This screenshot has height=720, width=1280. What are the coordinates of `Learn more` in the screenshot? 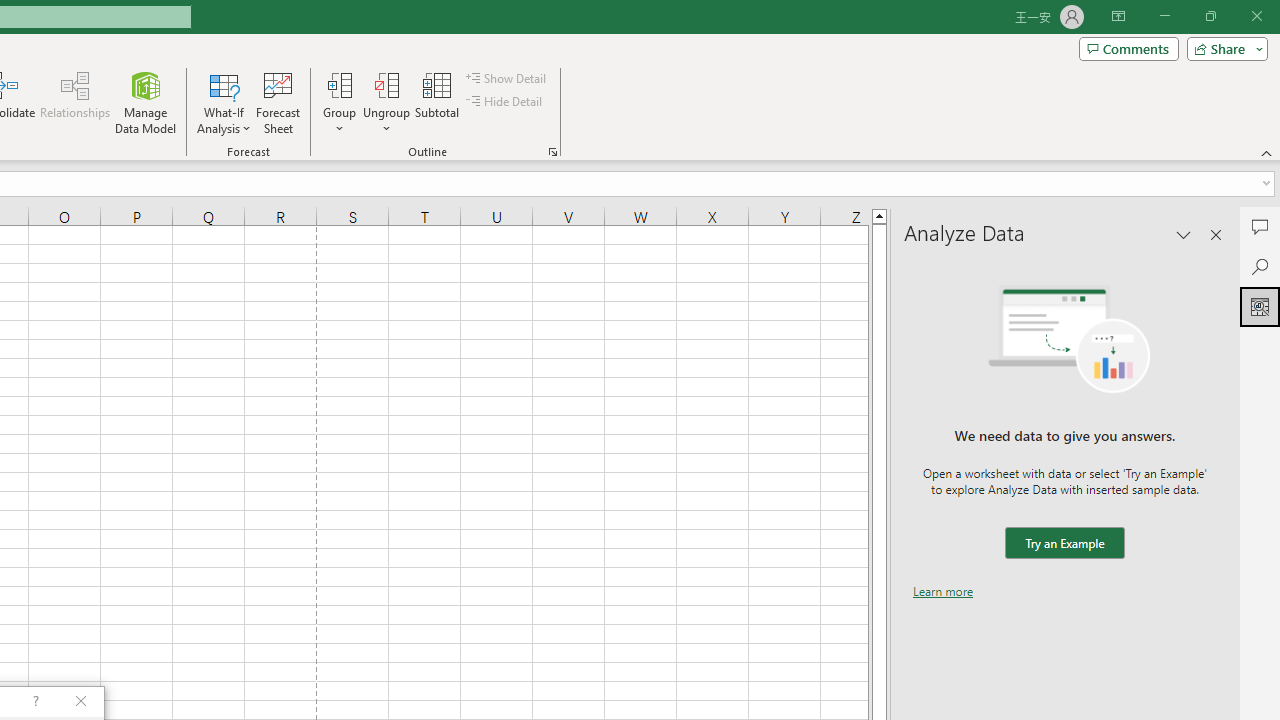 It's located at (943, 591).